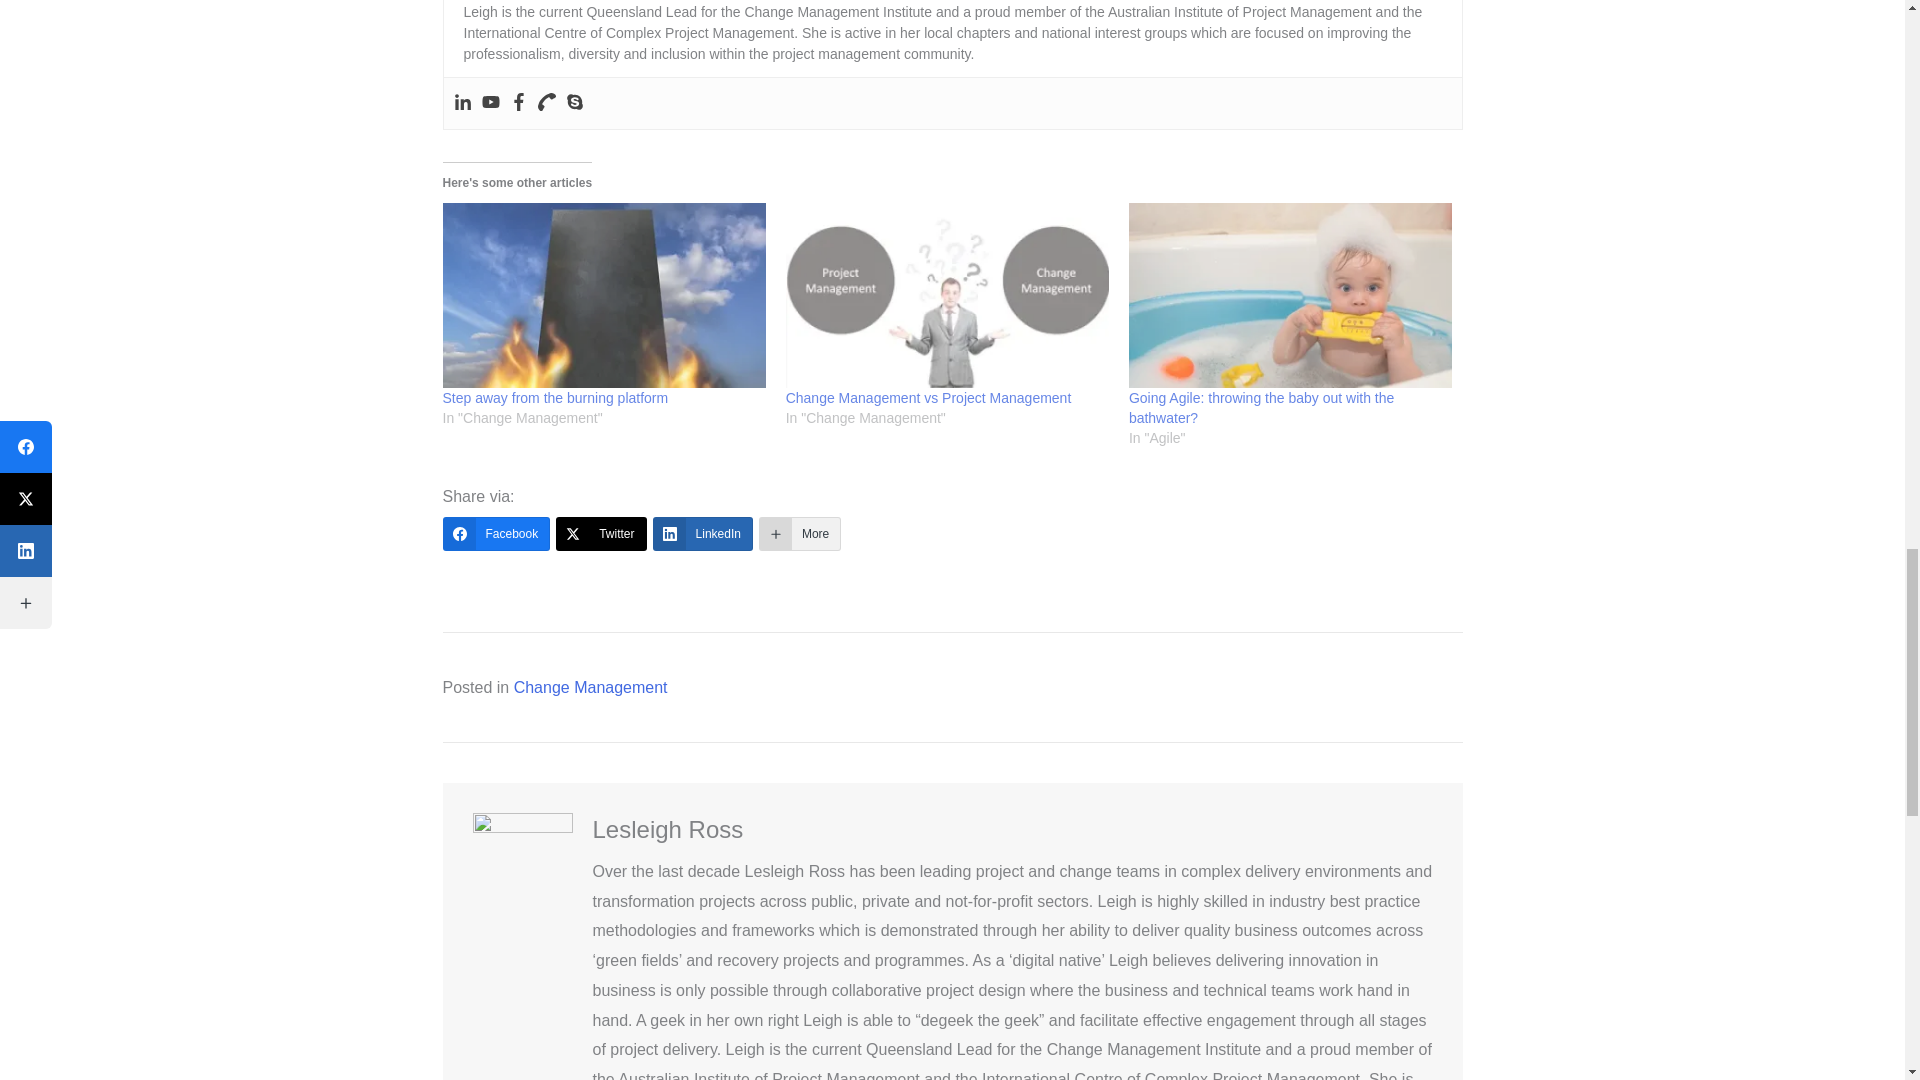  What do you see at coordinates (947, 295) in the screenshot?
I see `Change Management vs Project Management` at bounding box center [947, 295].